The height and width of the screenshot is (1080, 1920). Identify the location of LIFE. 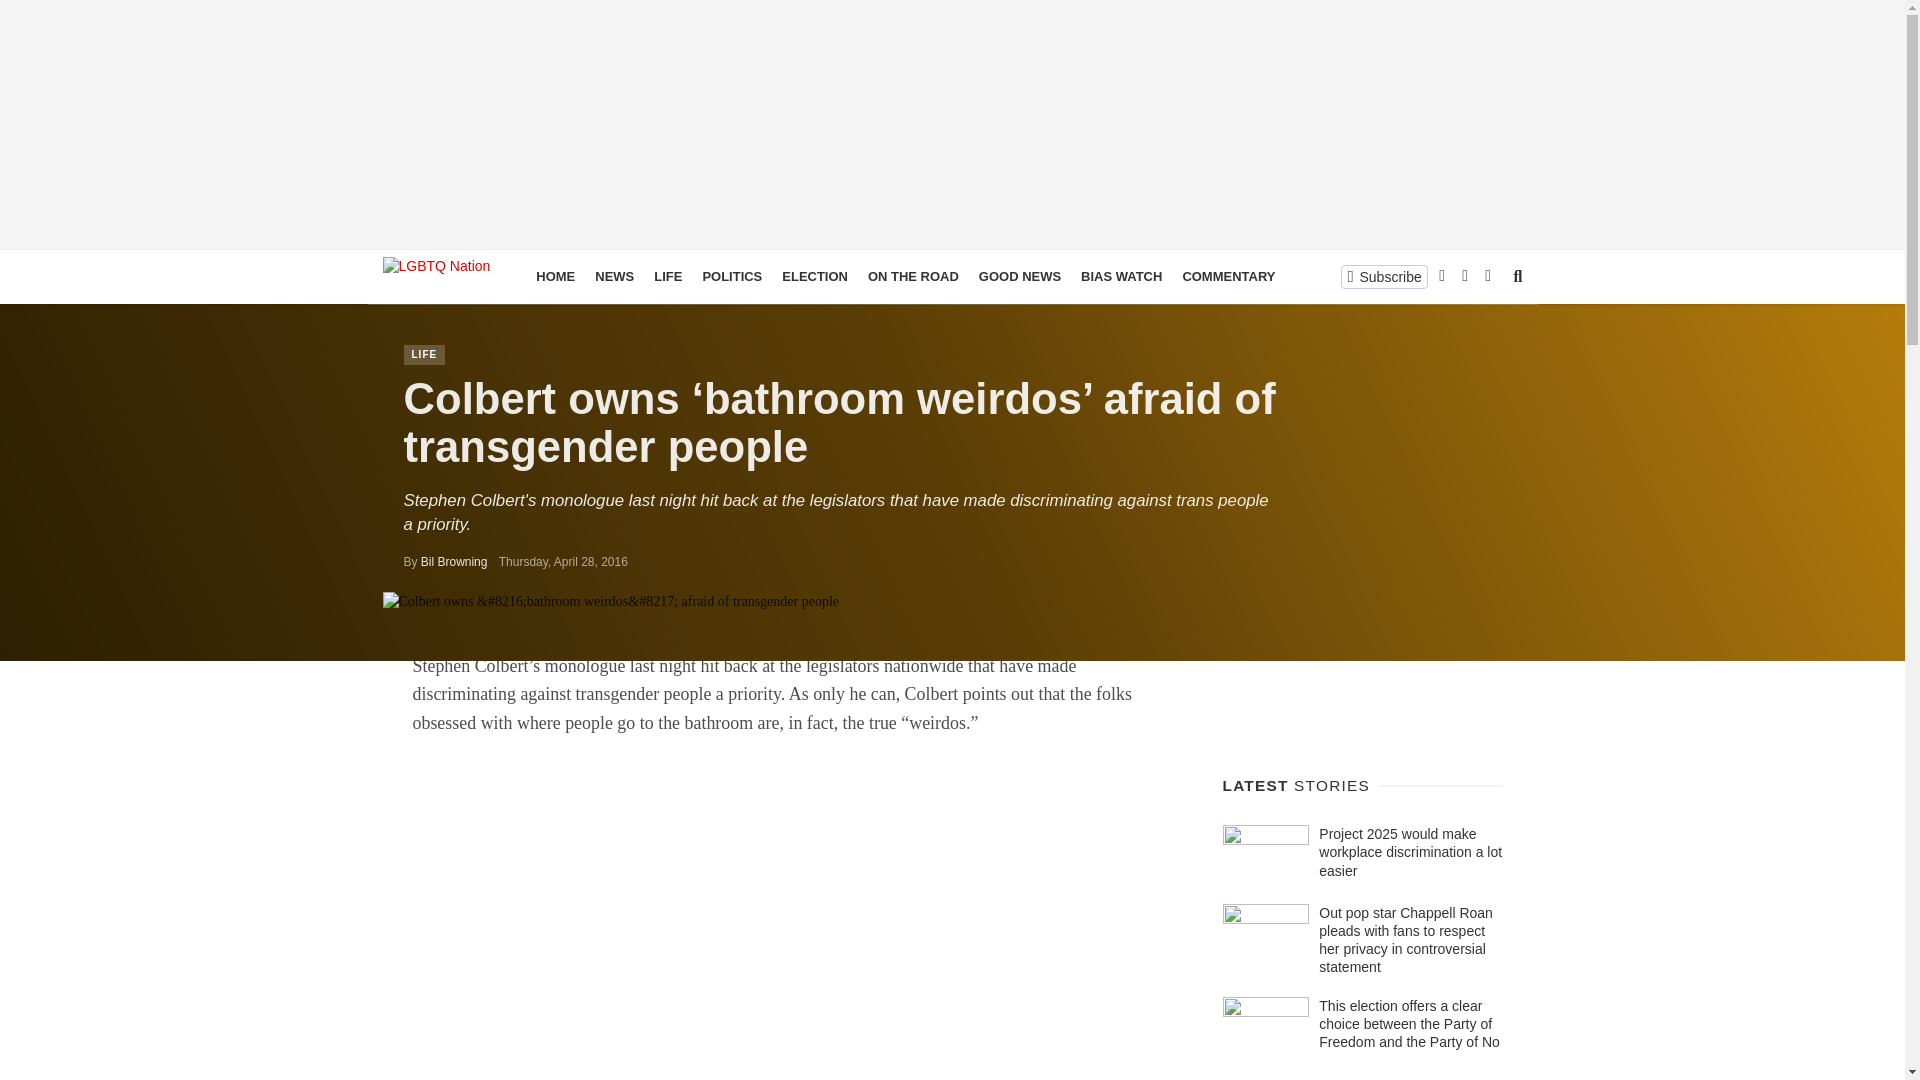
(667, 276).